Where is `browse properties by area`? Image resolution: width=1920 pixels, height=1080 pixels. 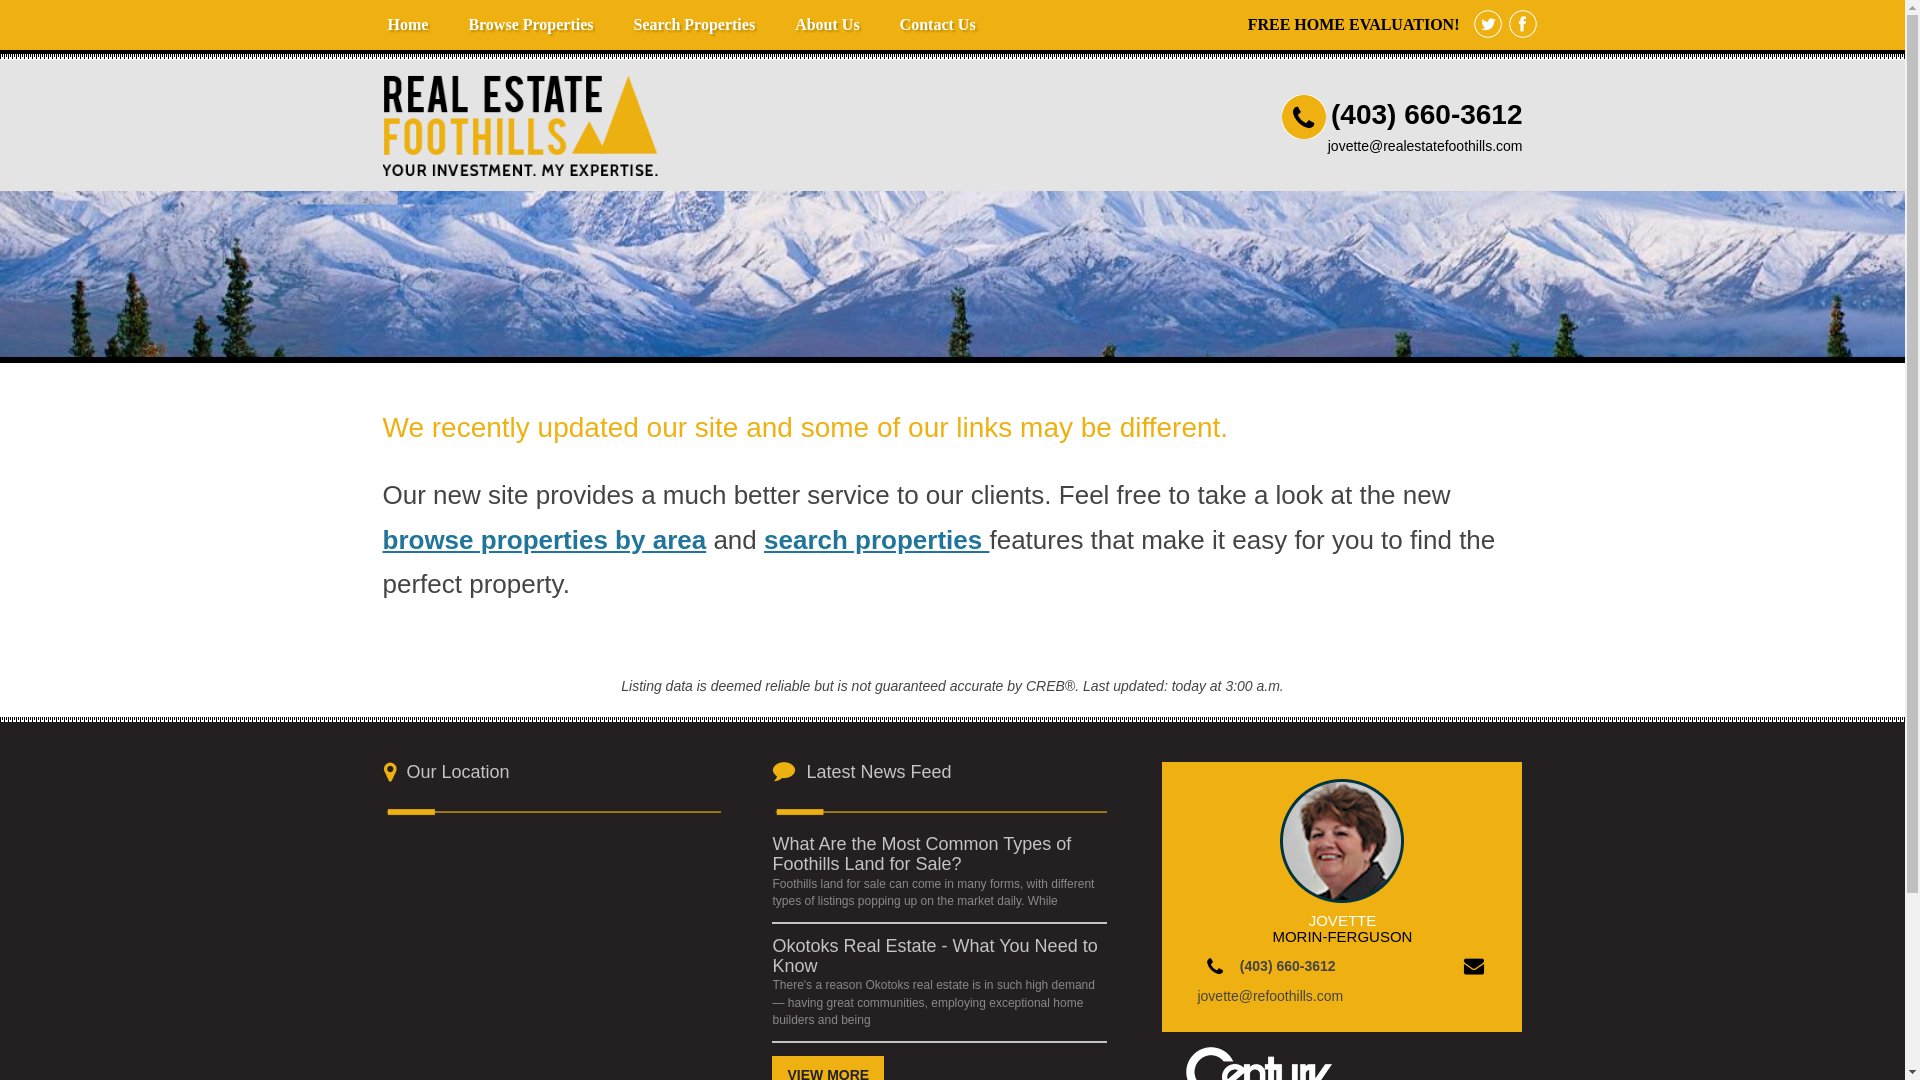 browse properties by area is located at coordinates (544, 540).